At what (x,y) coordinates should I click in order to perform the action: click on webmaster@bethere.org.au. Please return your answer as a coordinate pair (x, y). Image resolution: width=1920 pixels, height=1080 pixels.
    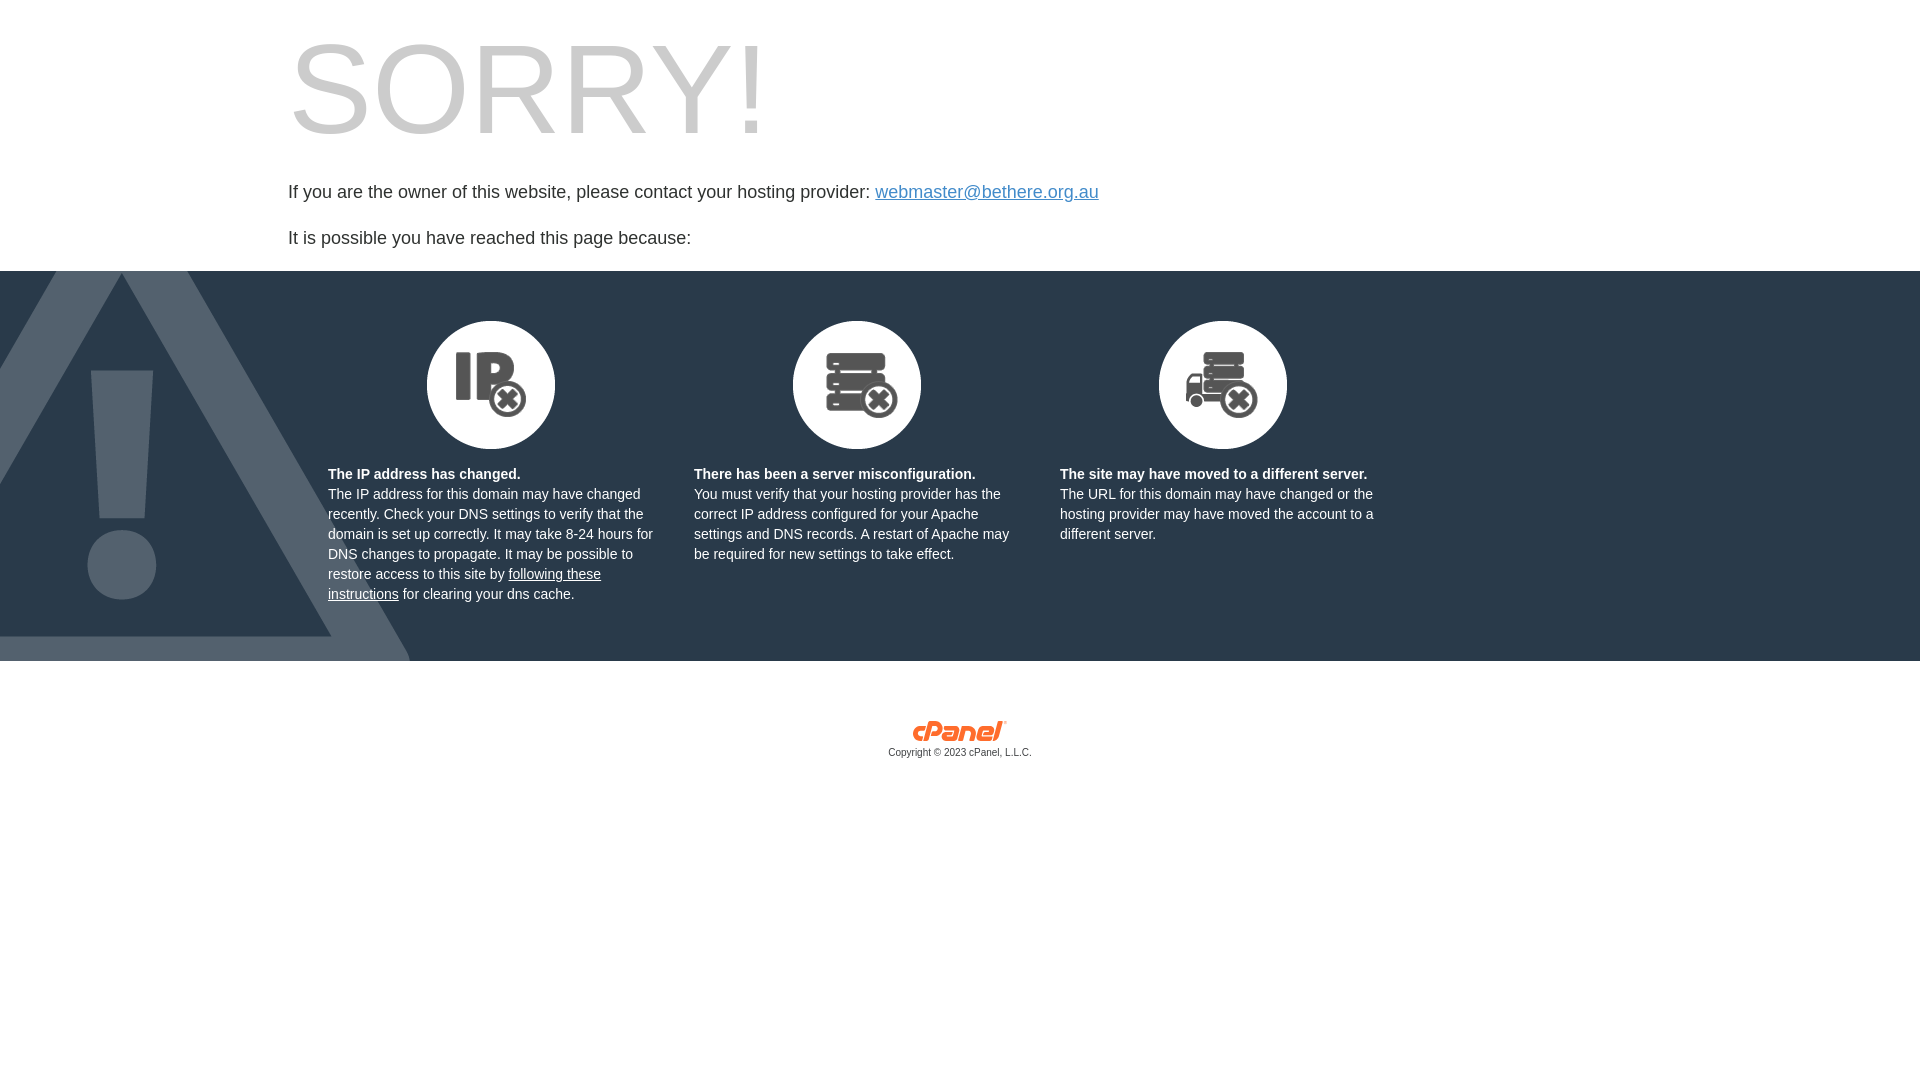
    Looking at the image, I should click on (986, 192).